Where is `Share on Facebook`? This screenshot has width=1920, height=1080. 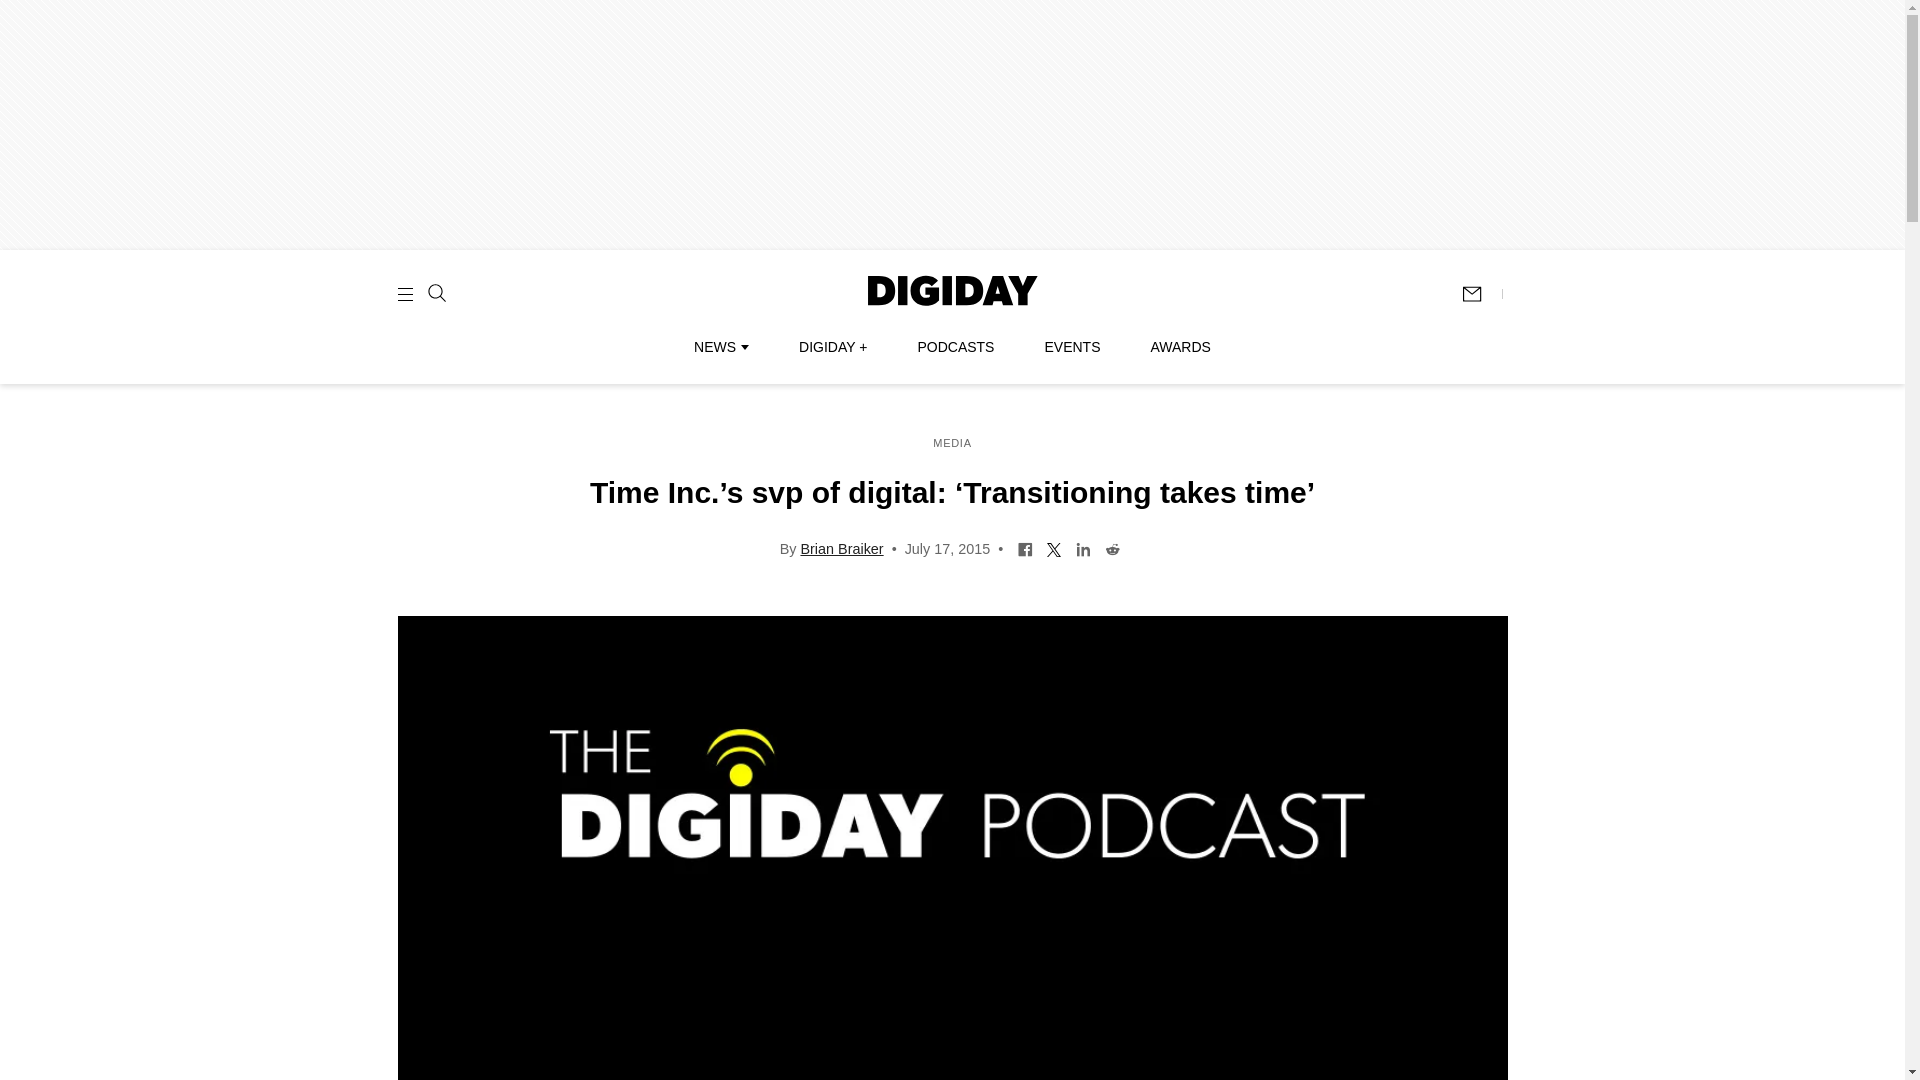
Share on Facebook is located at coordinates (1026, 548).